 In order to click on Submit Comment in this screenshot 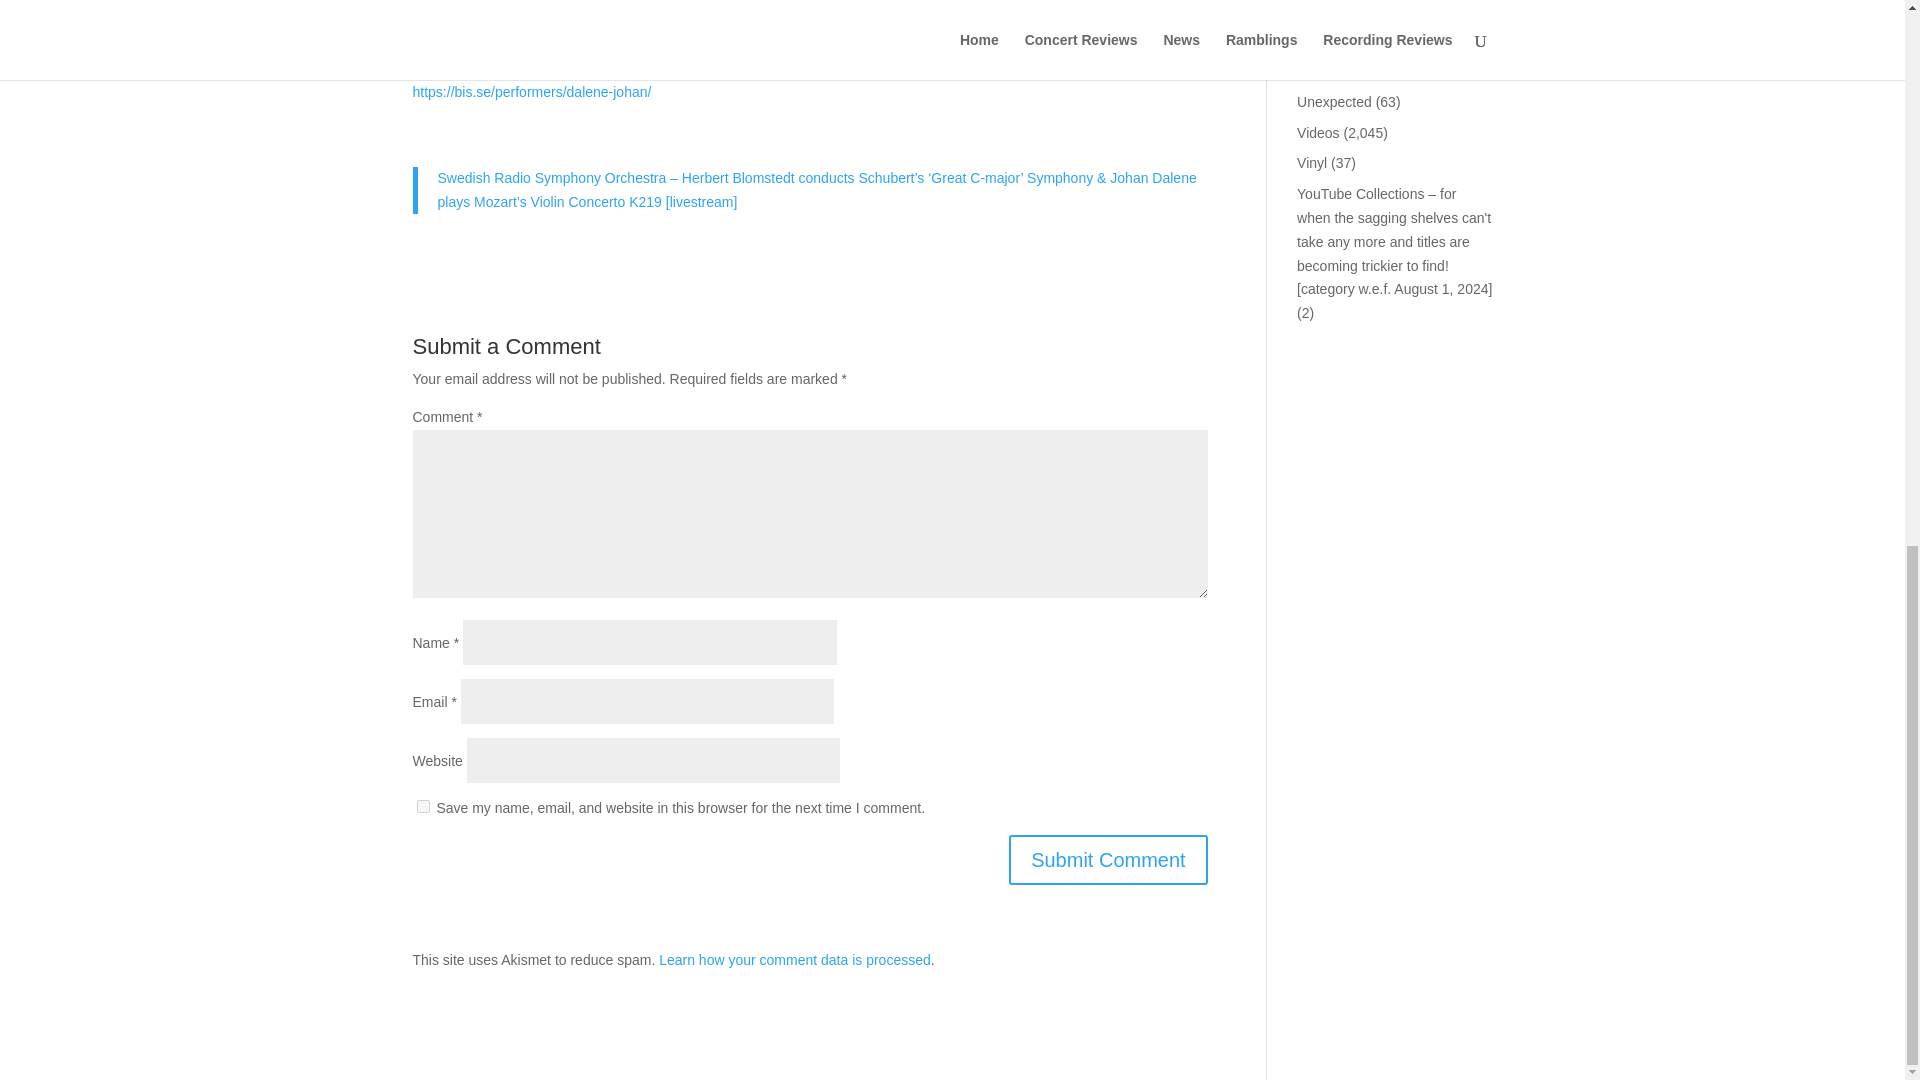, I will do `click(1108, 858)`.